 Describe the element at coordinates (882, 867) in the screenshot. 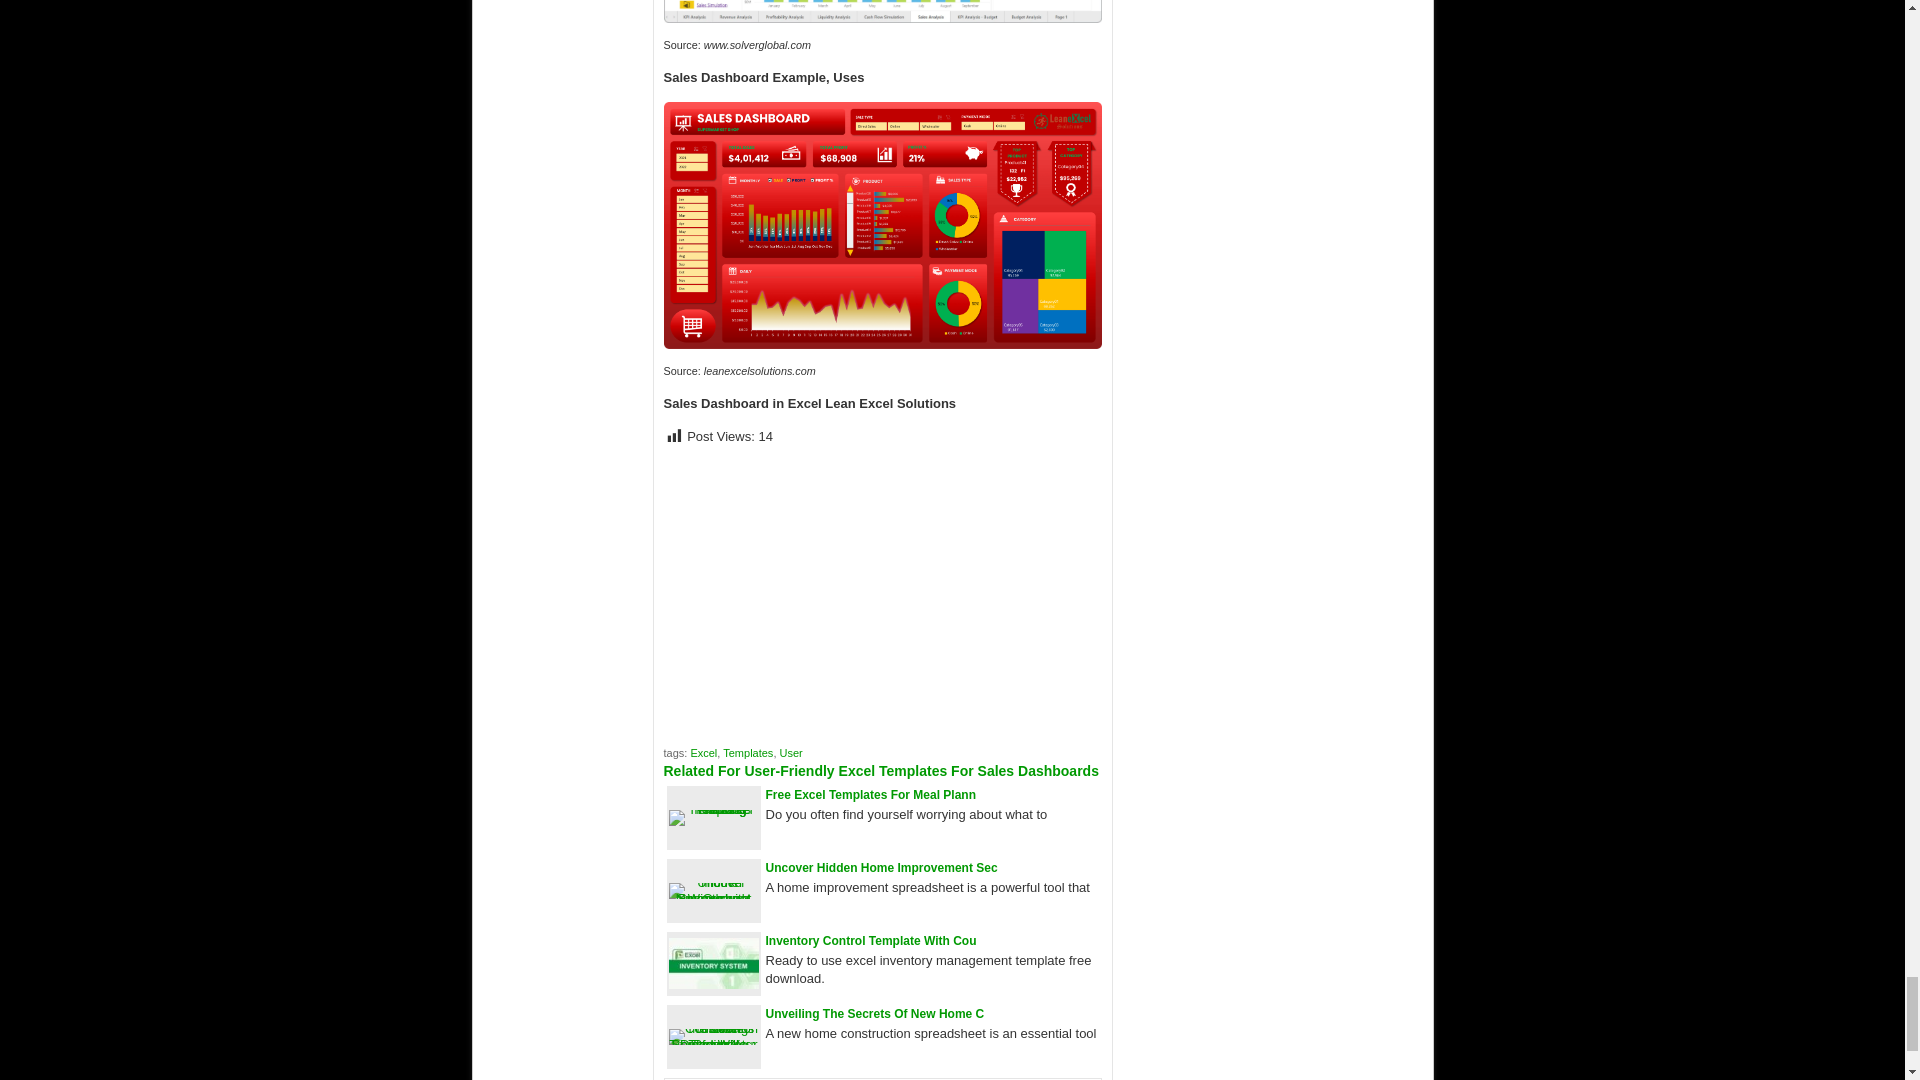

I see `Uncover Hidden Home Improvement Sec` at that location.